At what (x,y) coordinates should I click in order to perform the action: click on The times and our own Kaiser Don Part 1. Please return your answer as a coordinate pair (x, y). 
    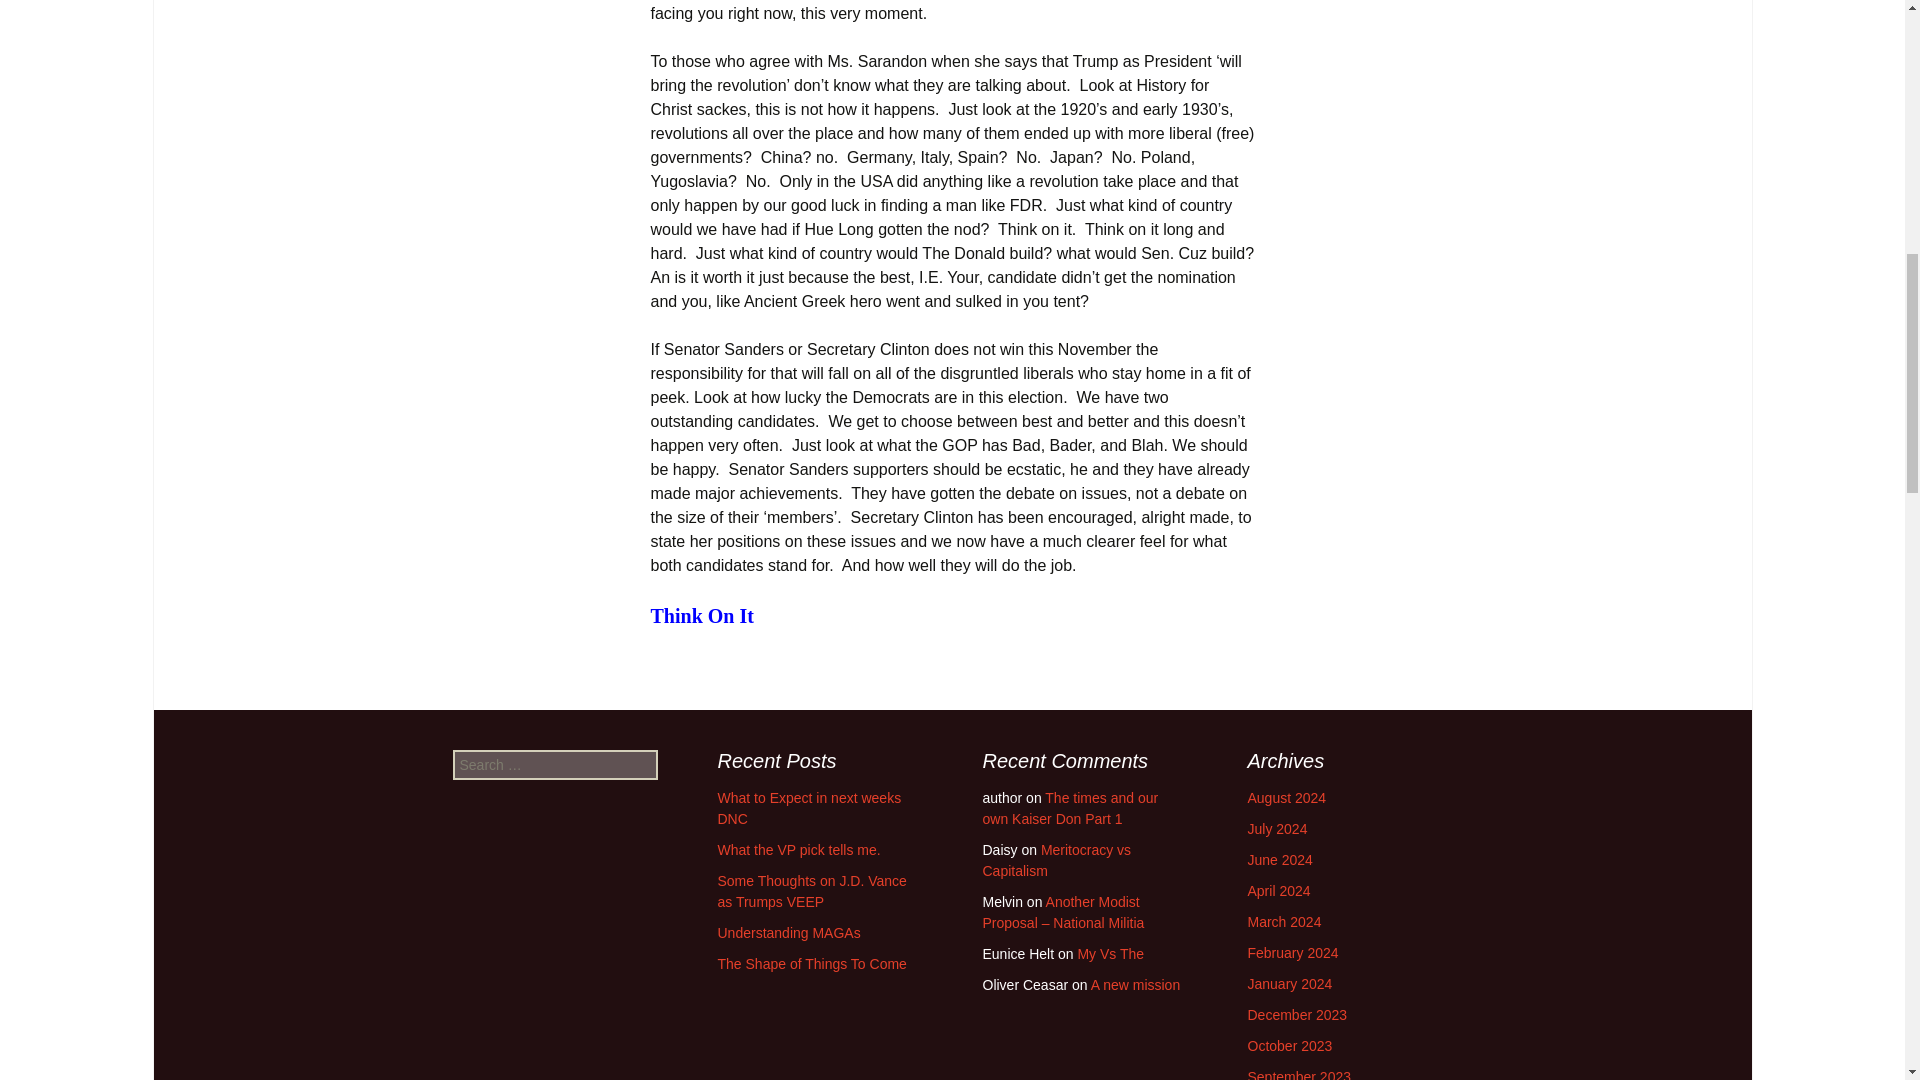
    Looking at the image, I should click on (1069, 808).